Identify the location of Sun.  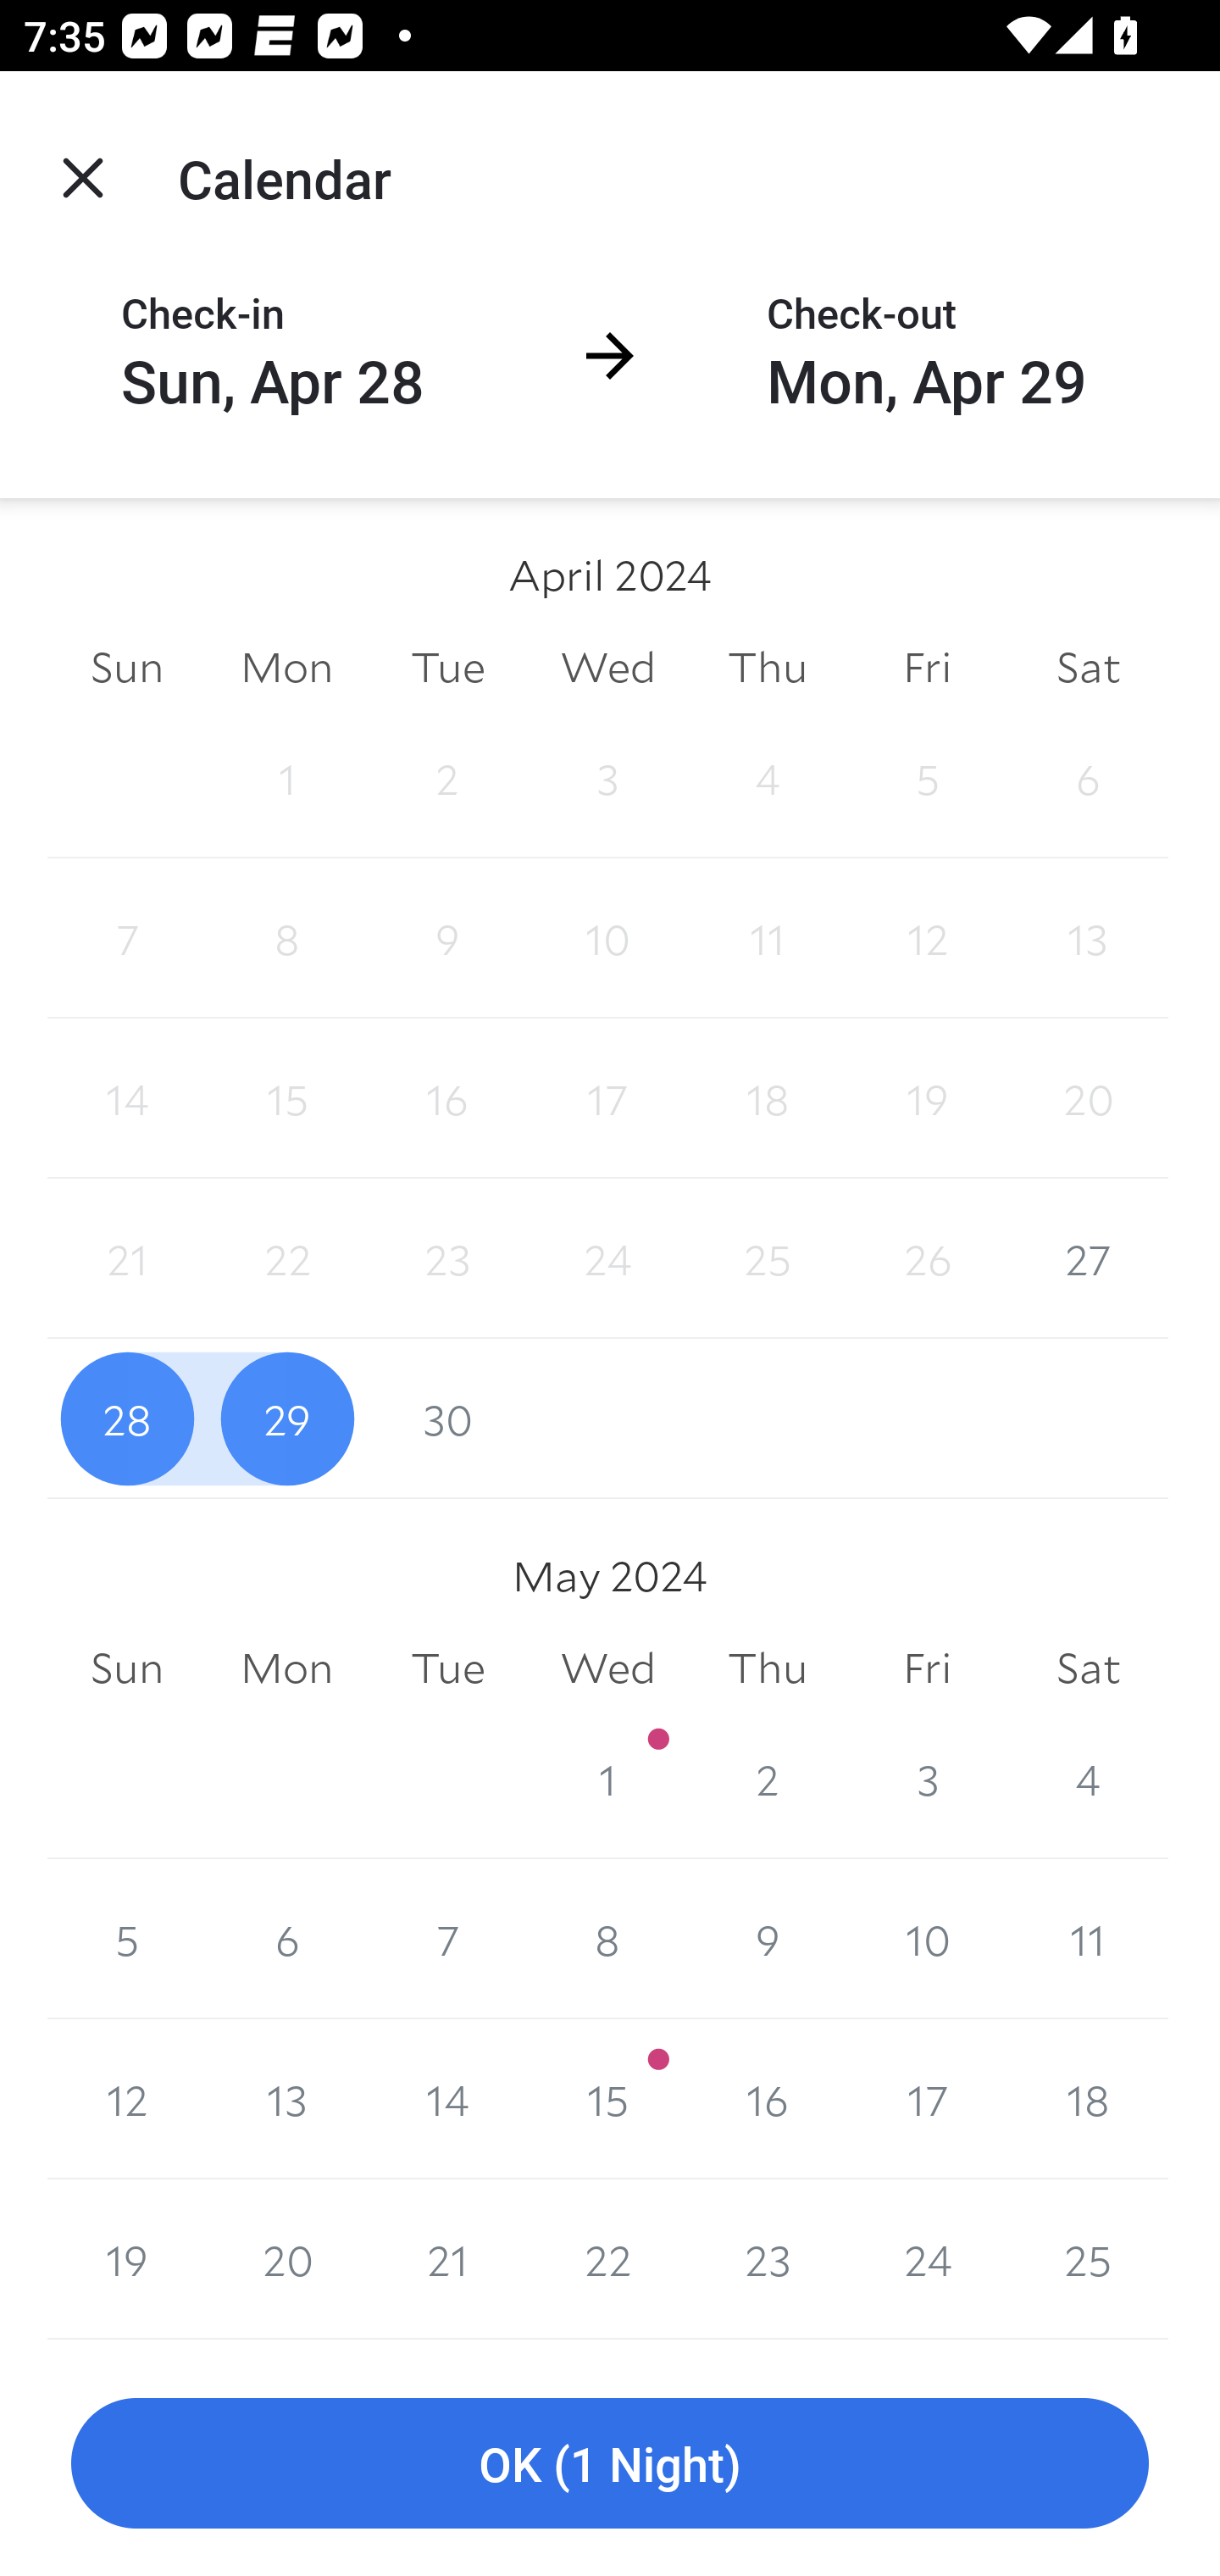
(127, 666).